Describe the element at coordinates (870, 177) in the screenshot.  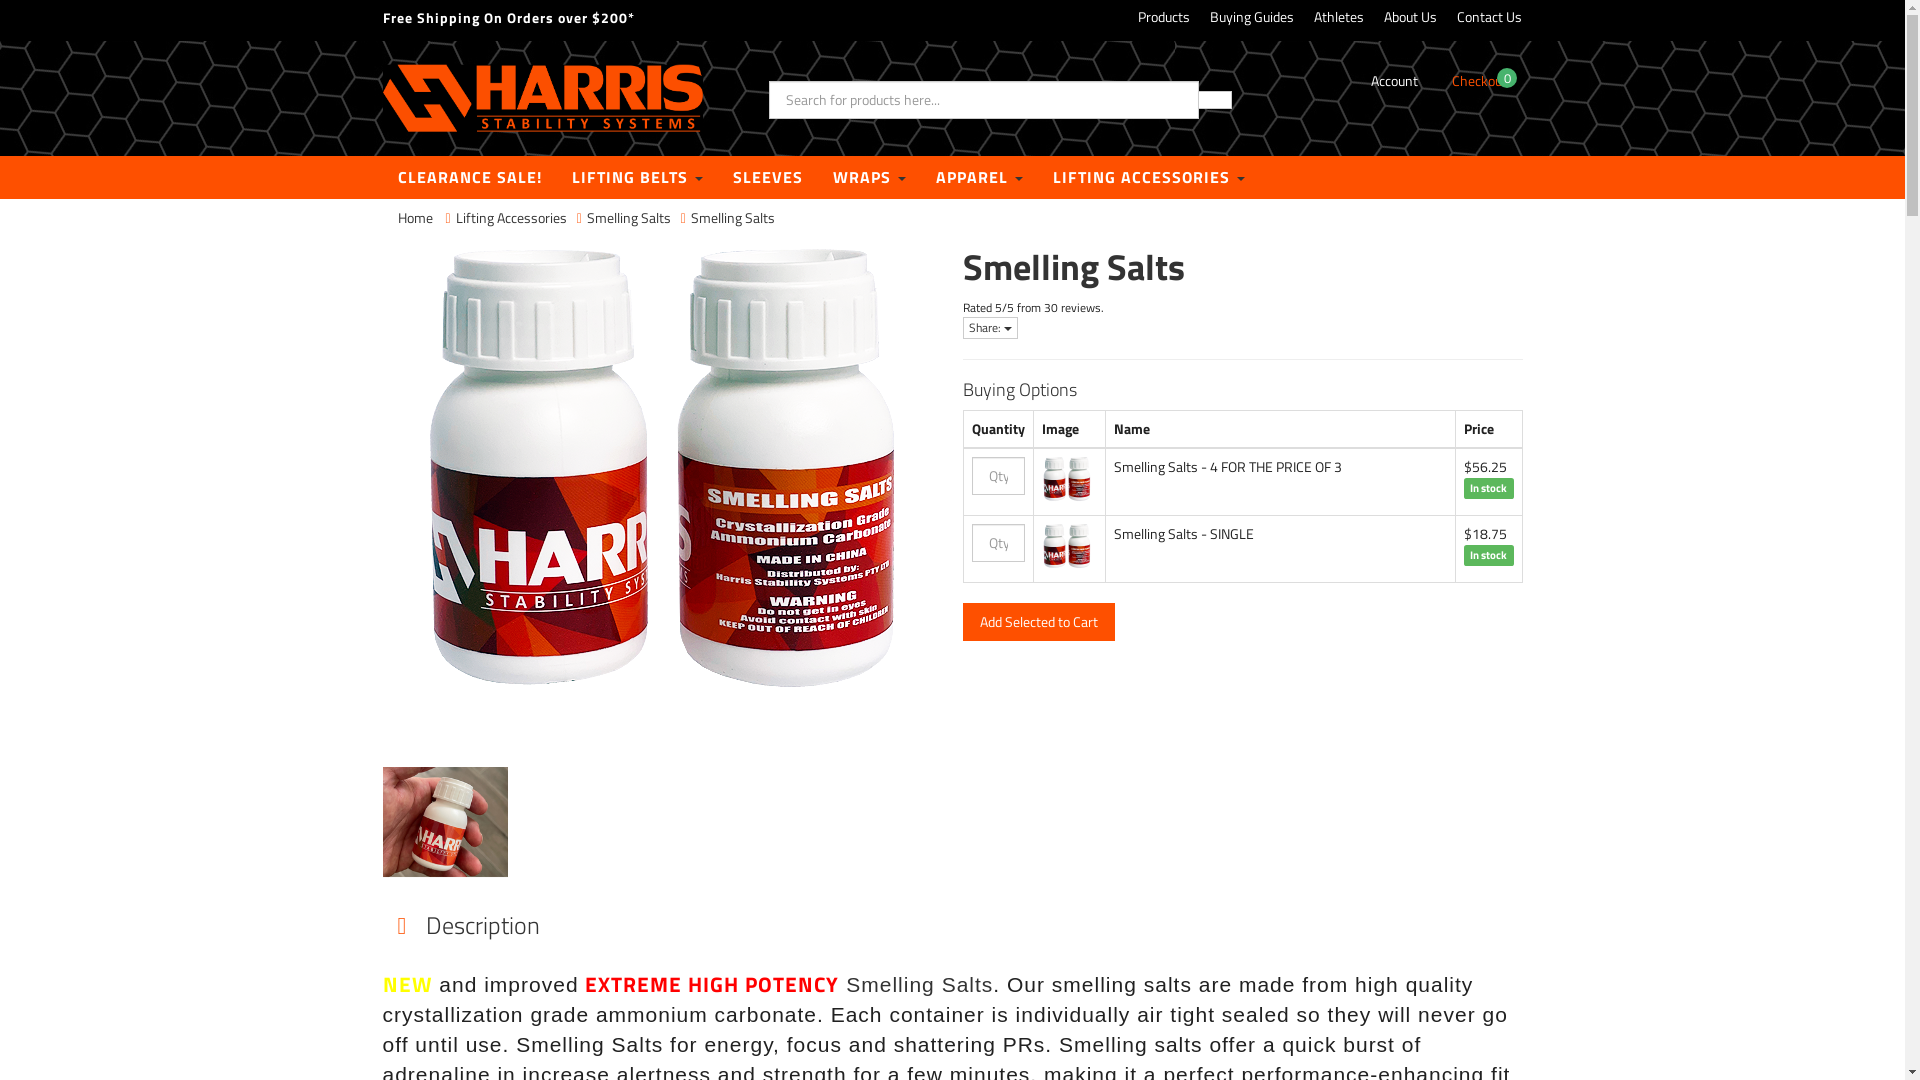
I see `WRAPS` at that location.